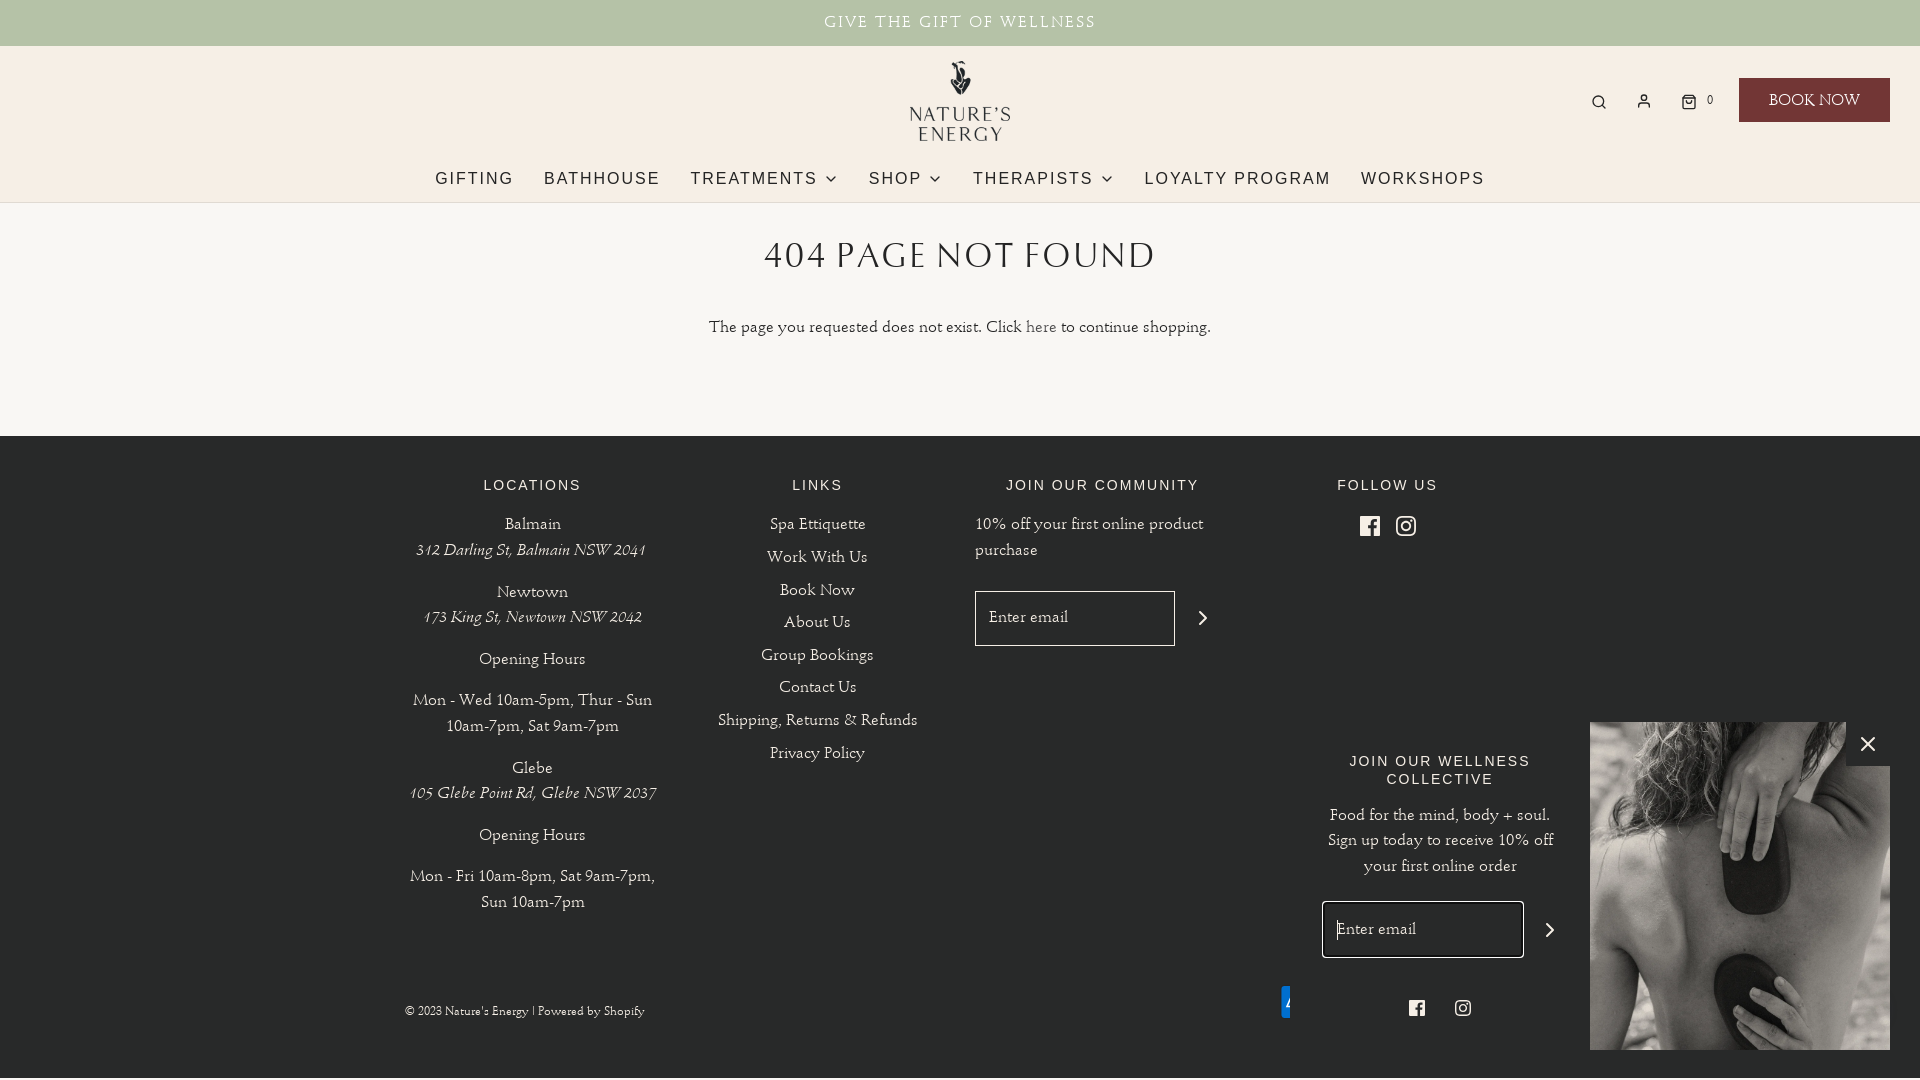 The image size is (1920, 1080). I want to click on Instagram icon, so click(1406, 525).